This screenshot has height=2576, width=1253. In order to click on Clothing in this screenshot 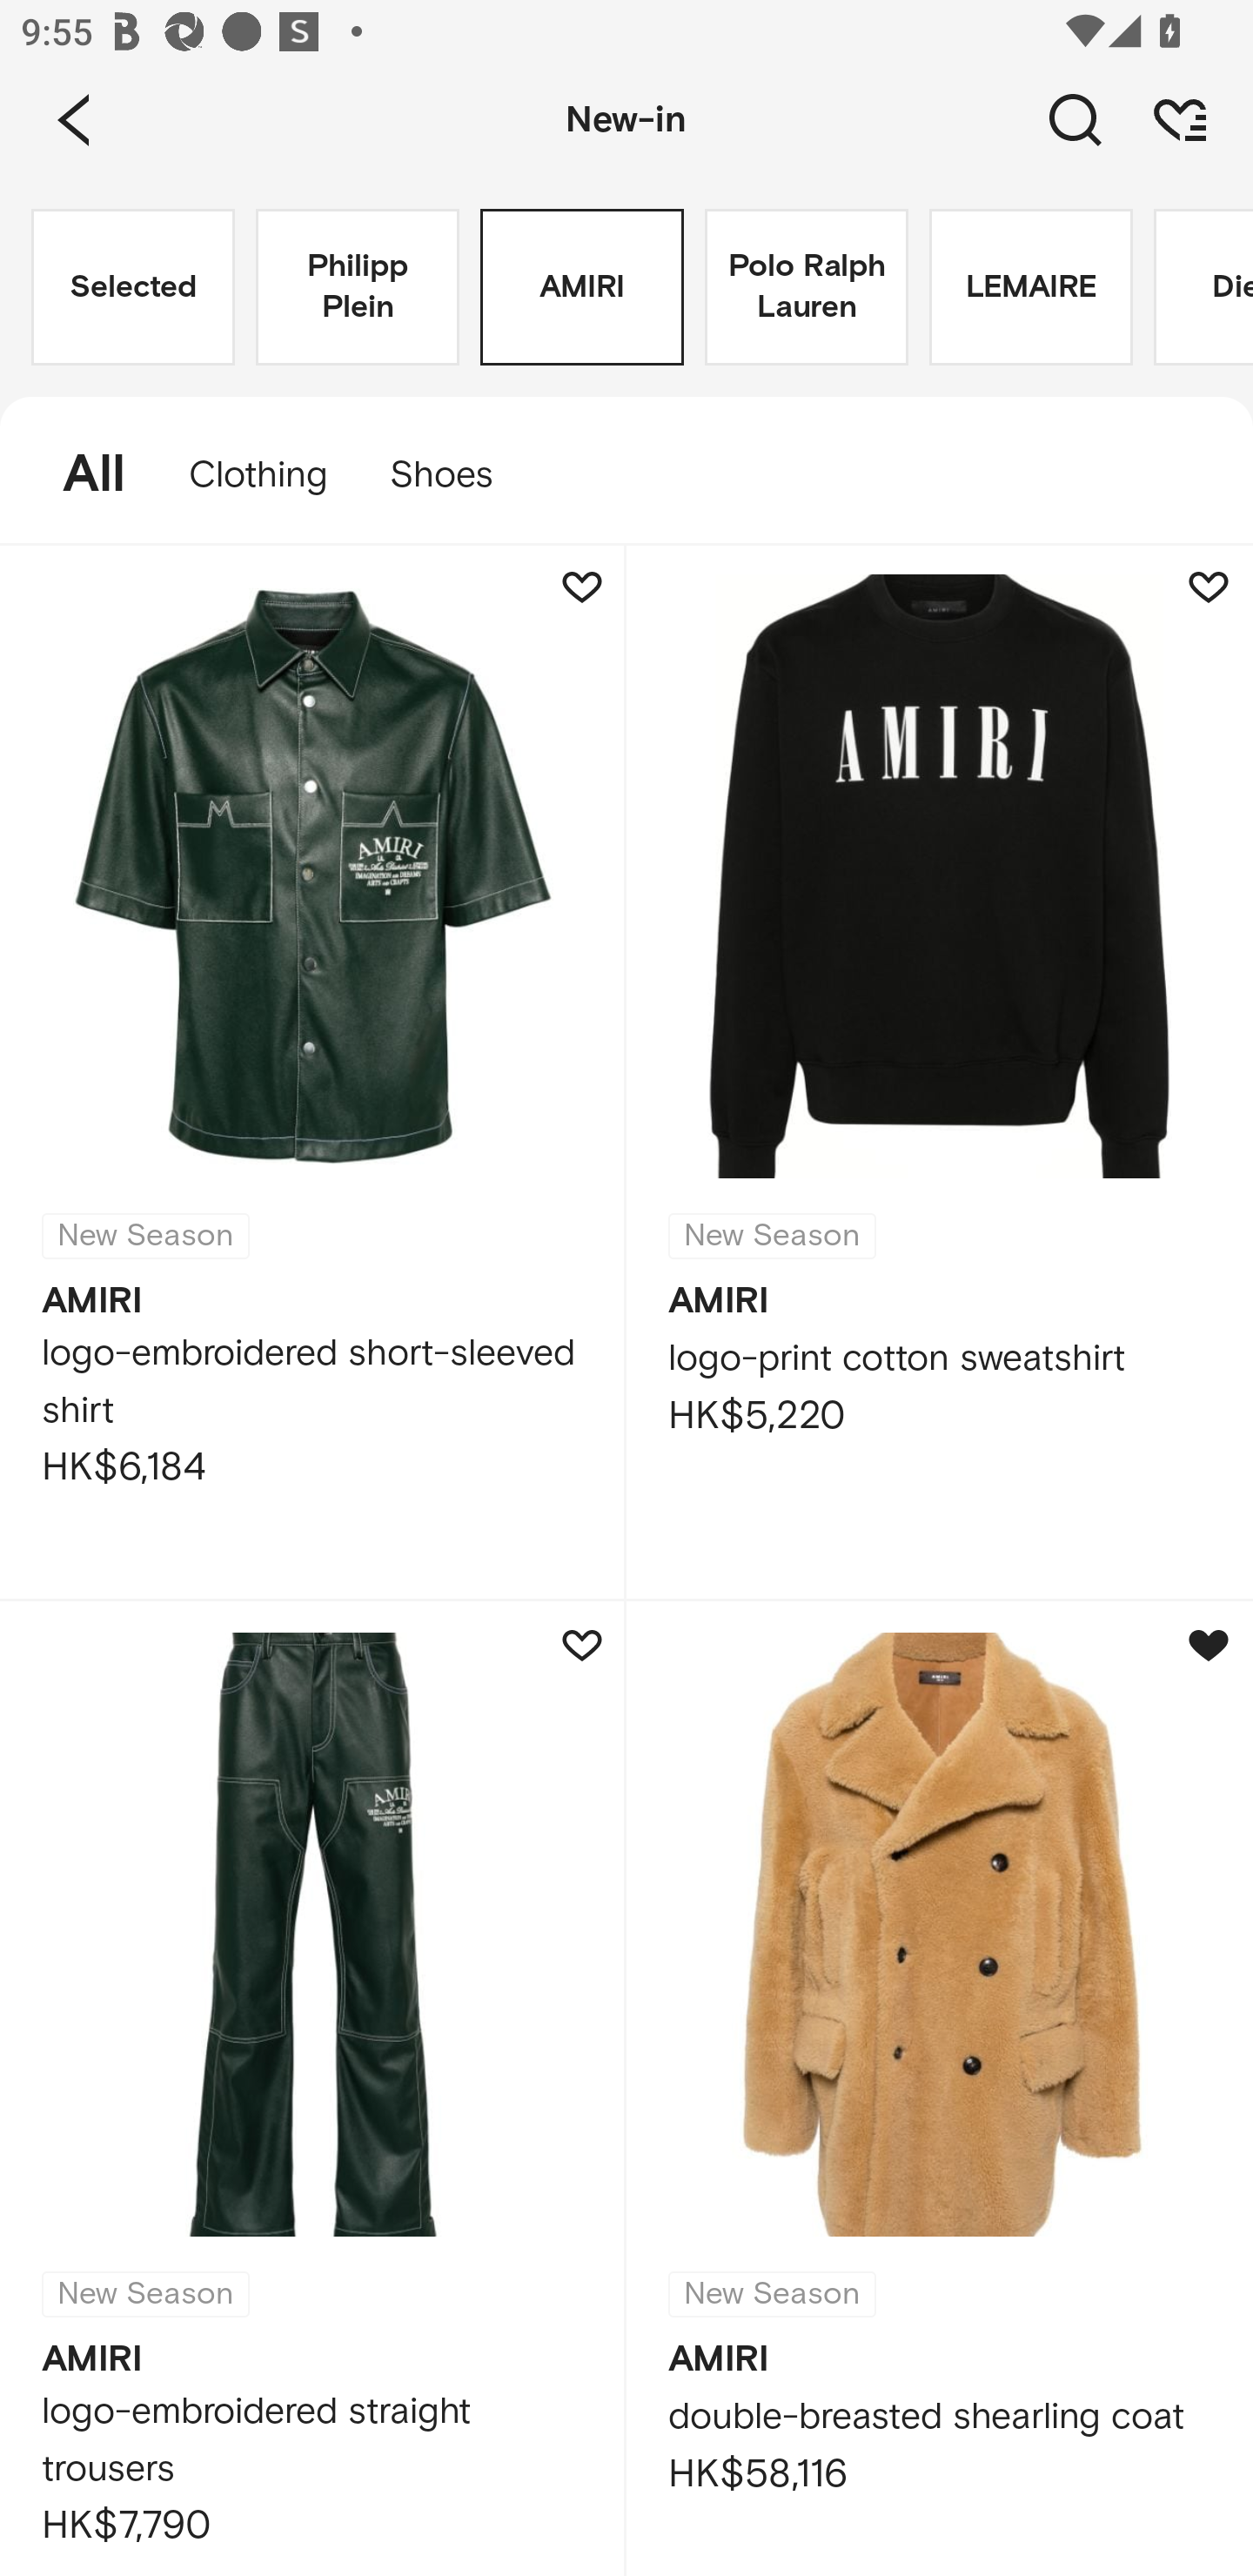, I will do `click(258, 475)`.